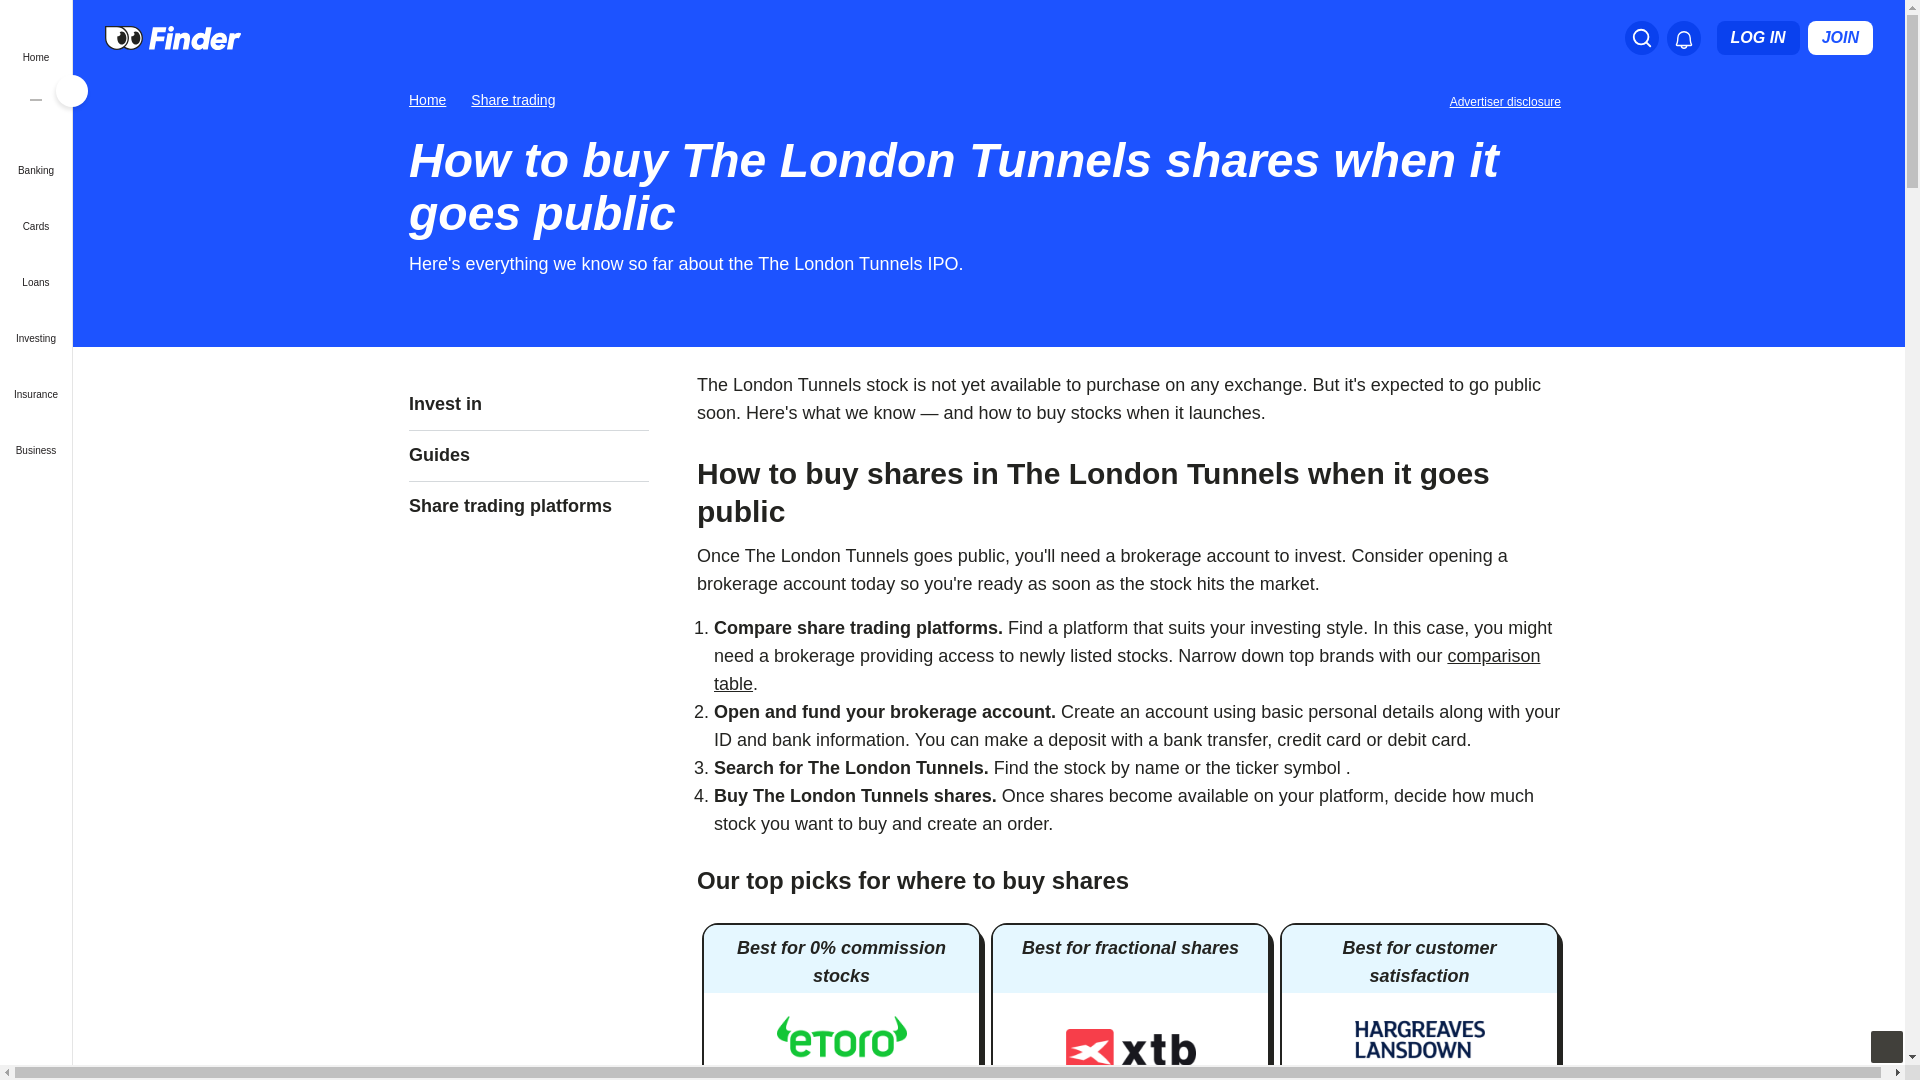  I want to click on Go to XTB, so click(1130, 1046).